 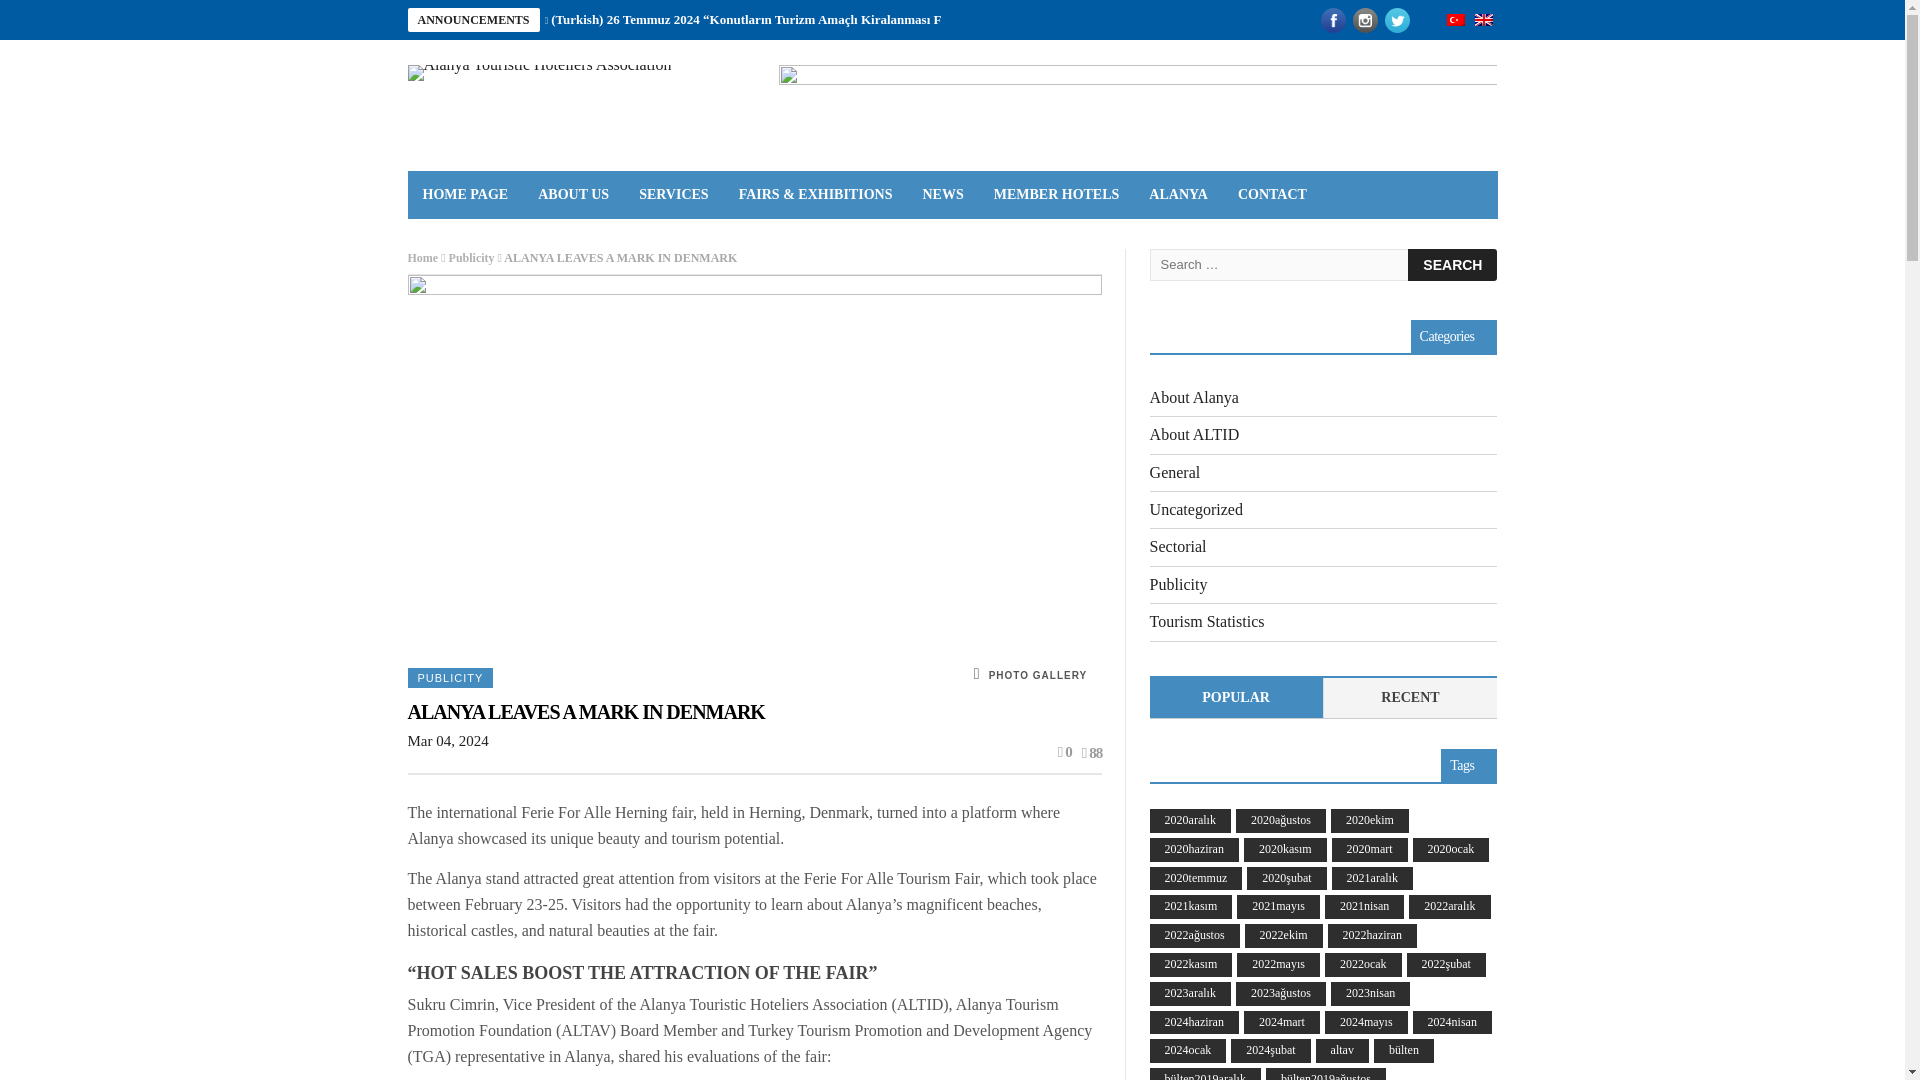 I want to click on SERVICES, so click(x=674, y=194).